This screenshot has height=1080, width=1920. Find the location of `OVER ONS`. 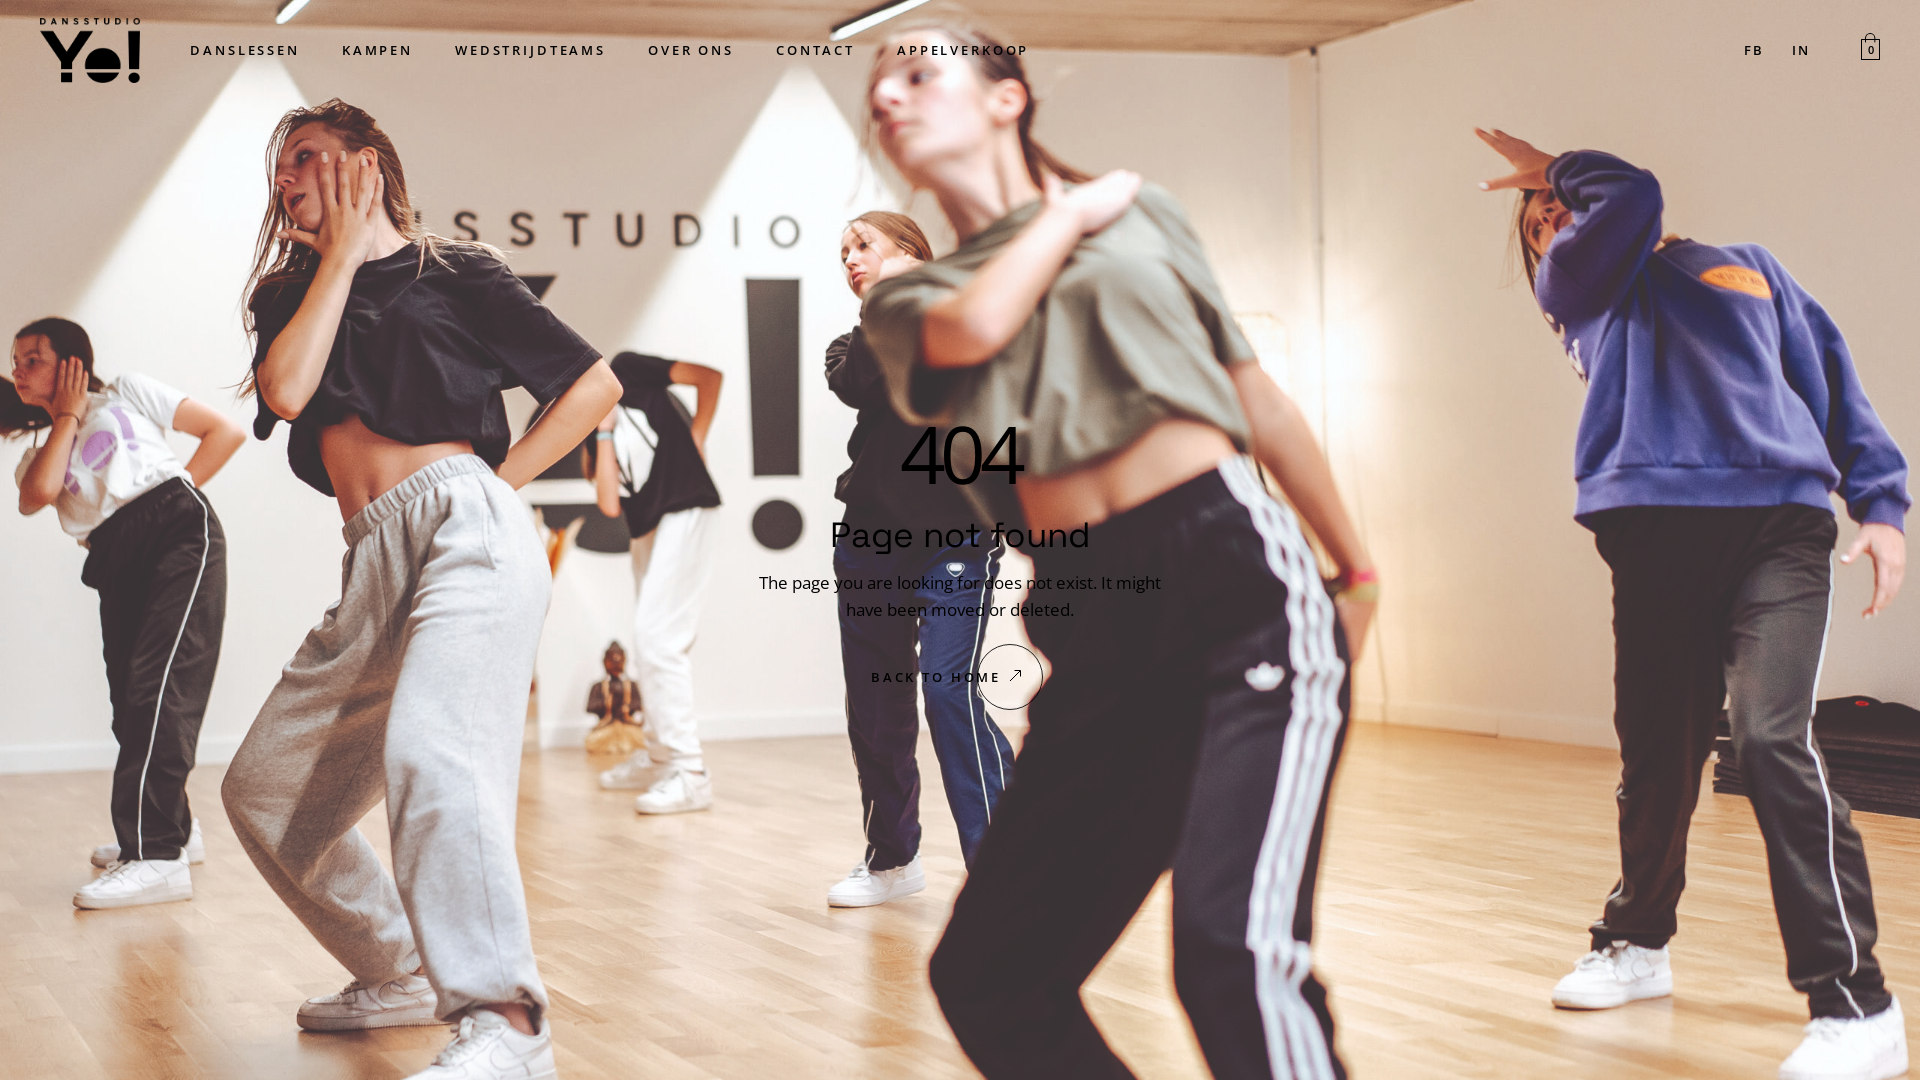

OVER ONS is located at coordinates (691, 50).